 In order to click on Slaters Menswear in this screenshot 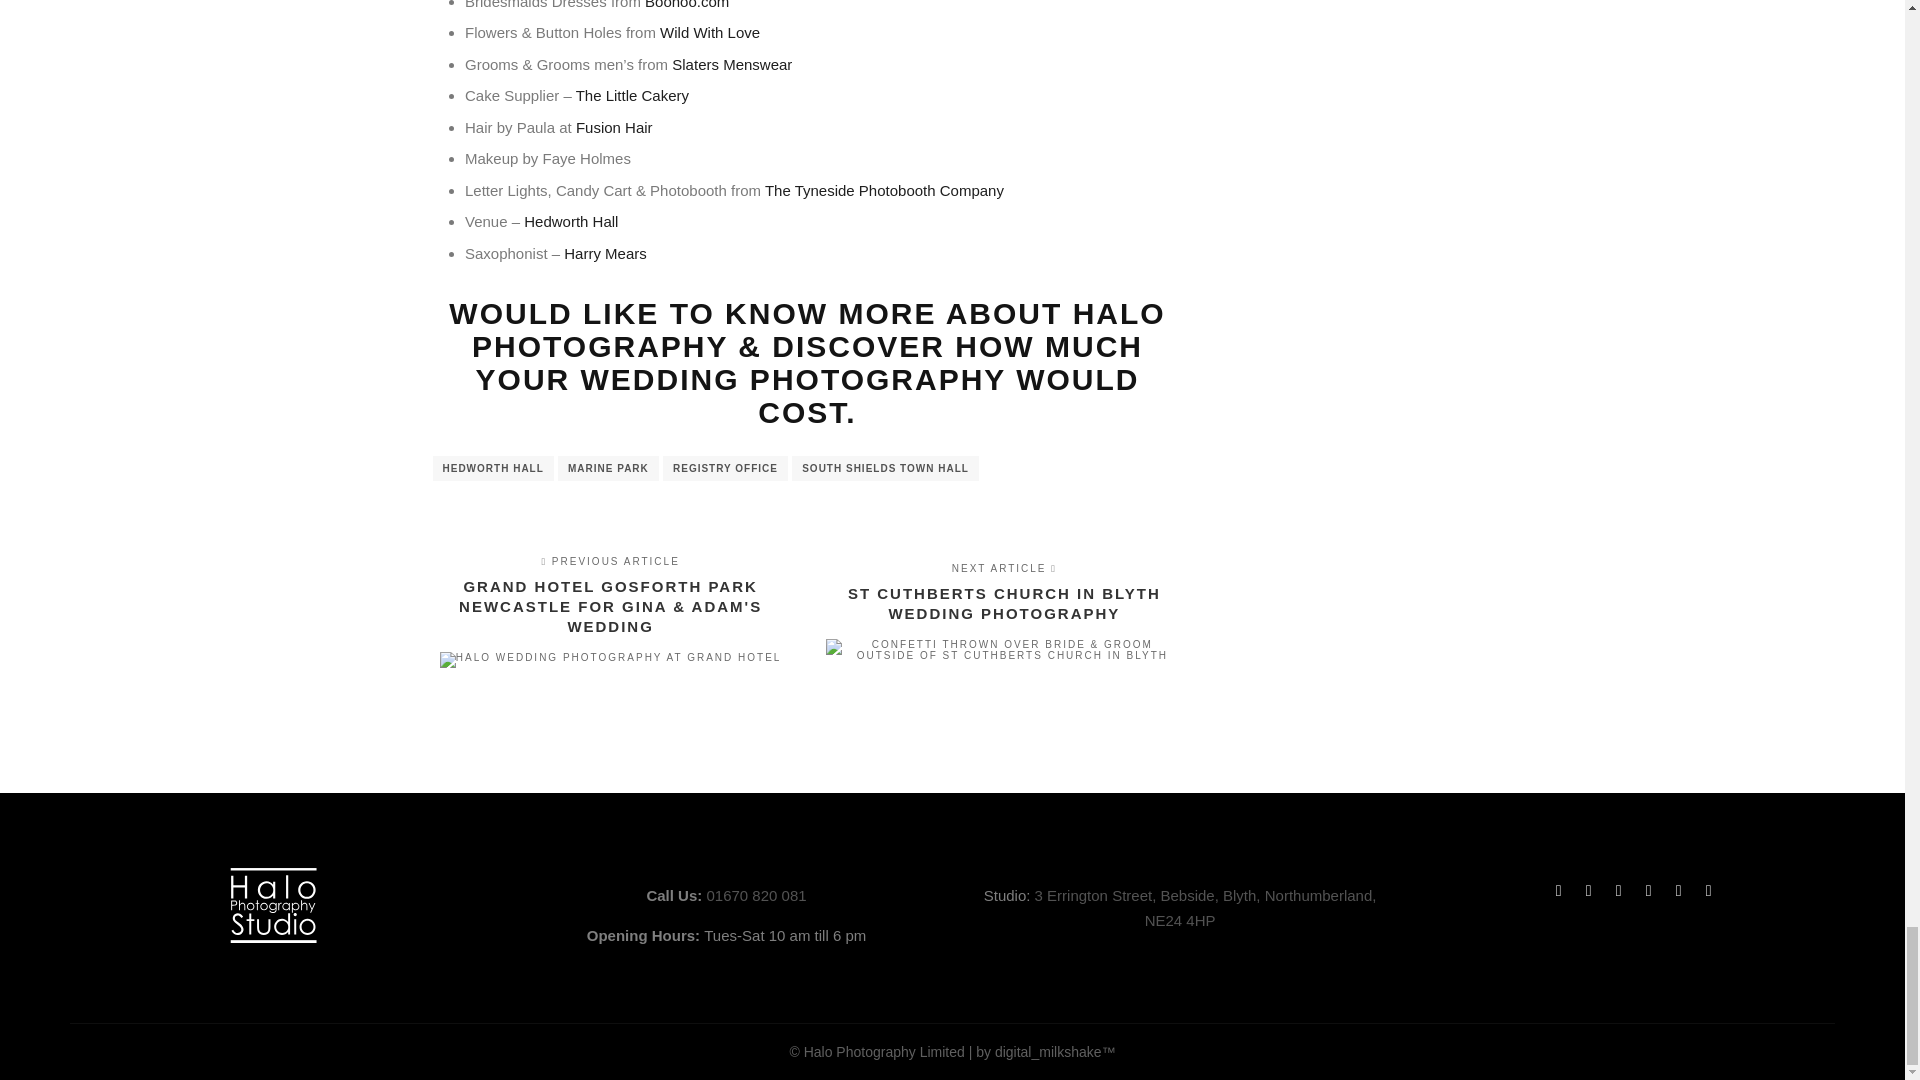, I will do `click(732, 64)`.